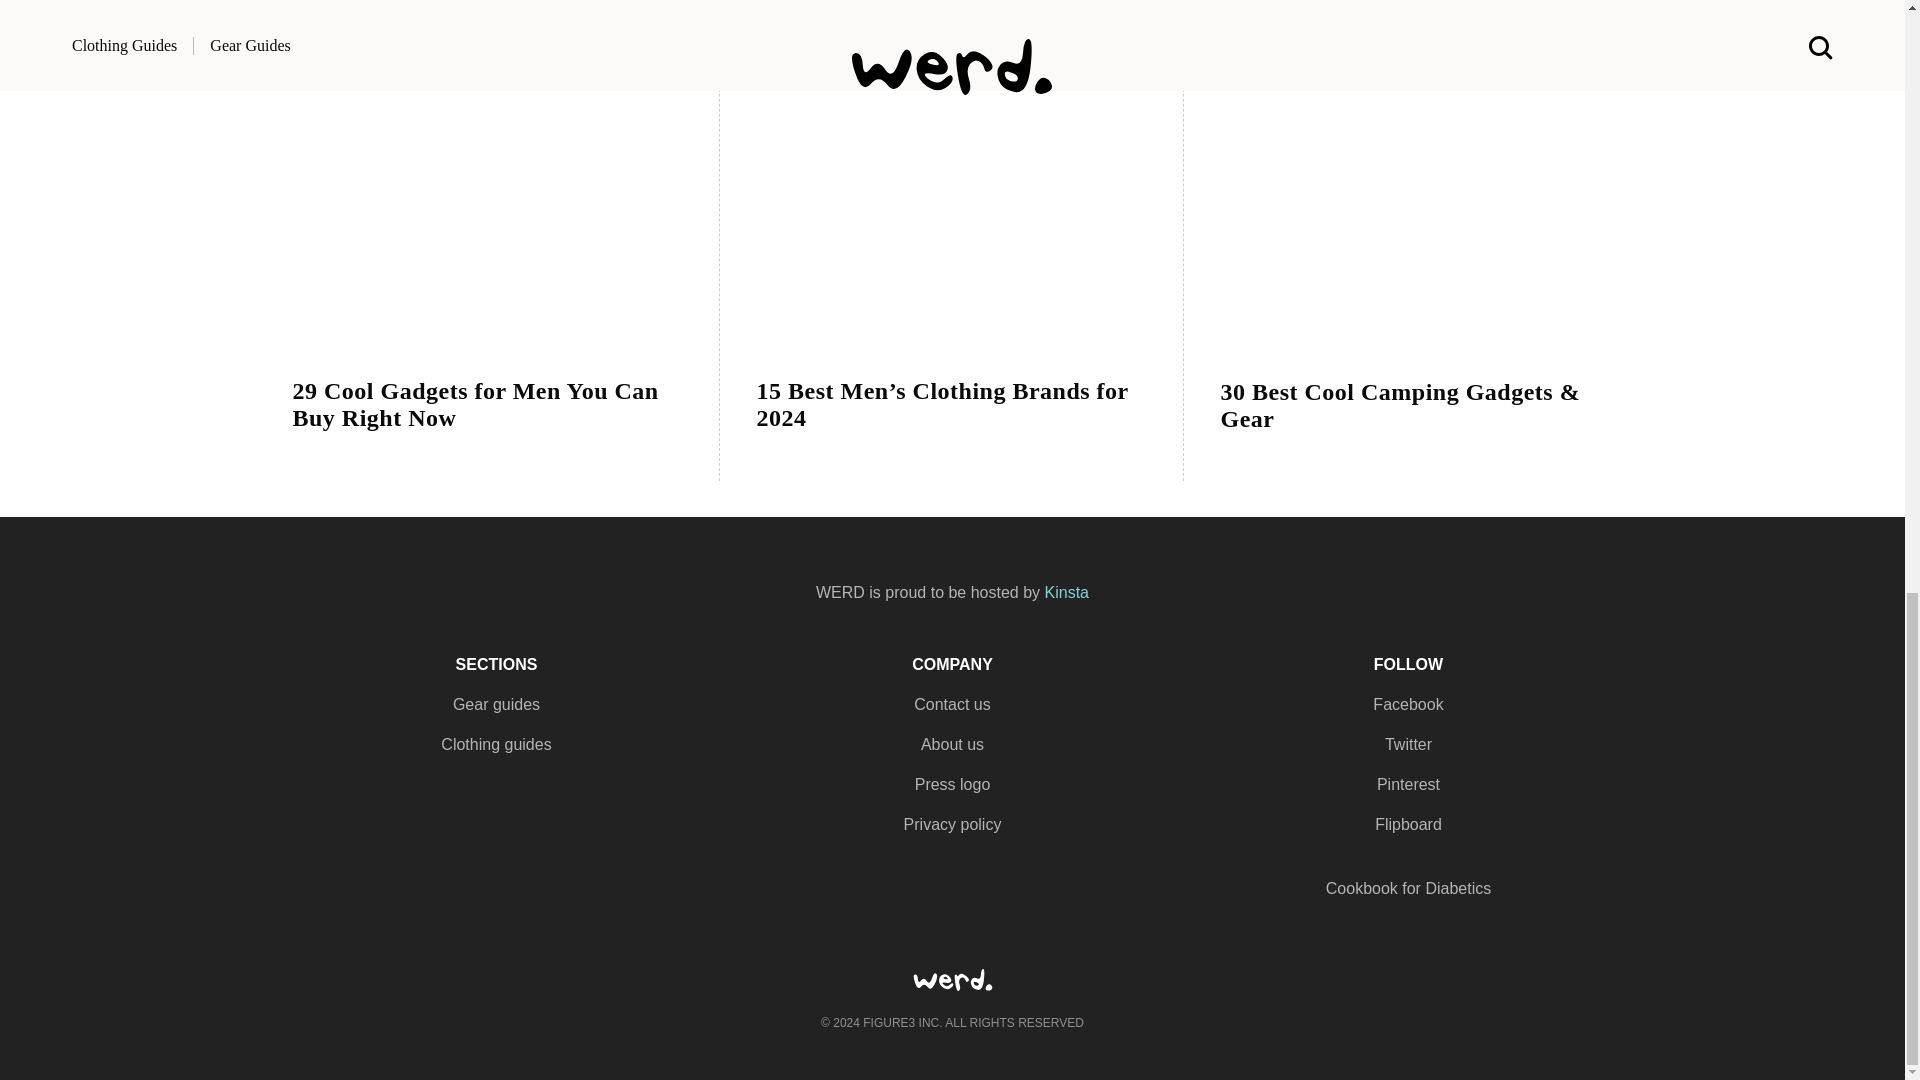 Image resolution: width=1920 pixels, height=1080 pixels. What do you see at coordinates (951, 704) in the screenshot?
I see `Contact us` at bounding box center [951, 704].